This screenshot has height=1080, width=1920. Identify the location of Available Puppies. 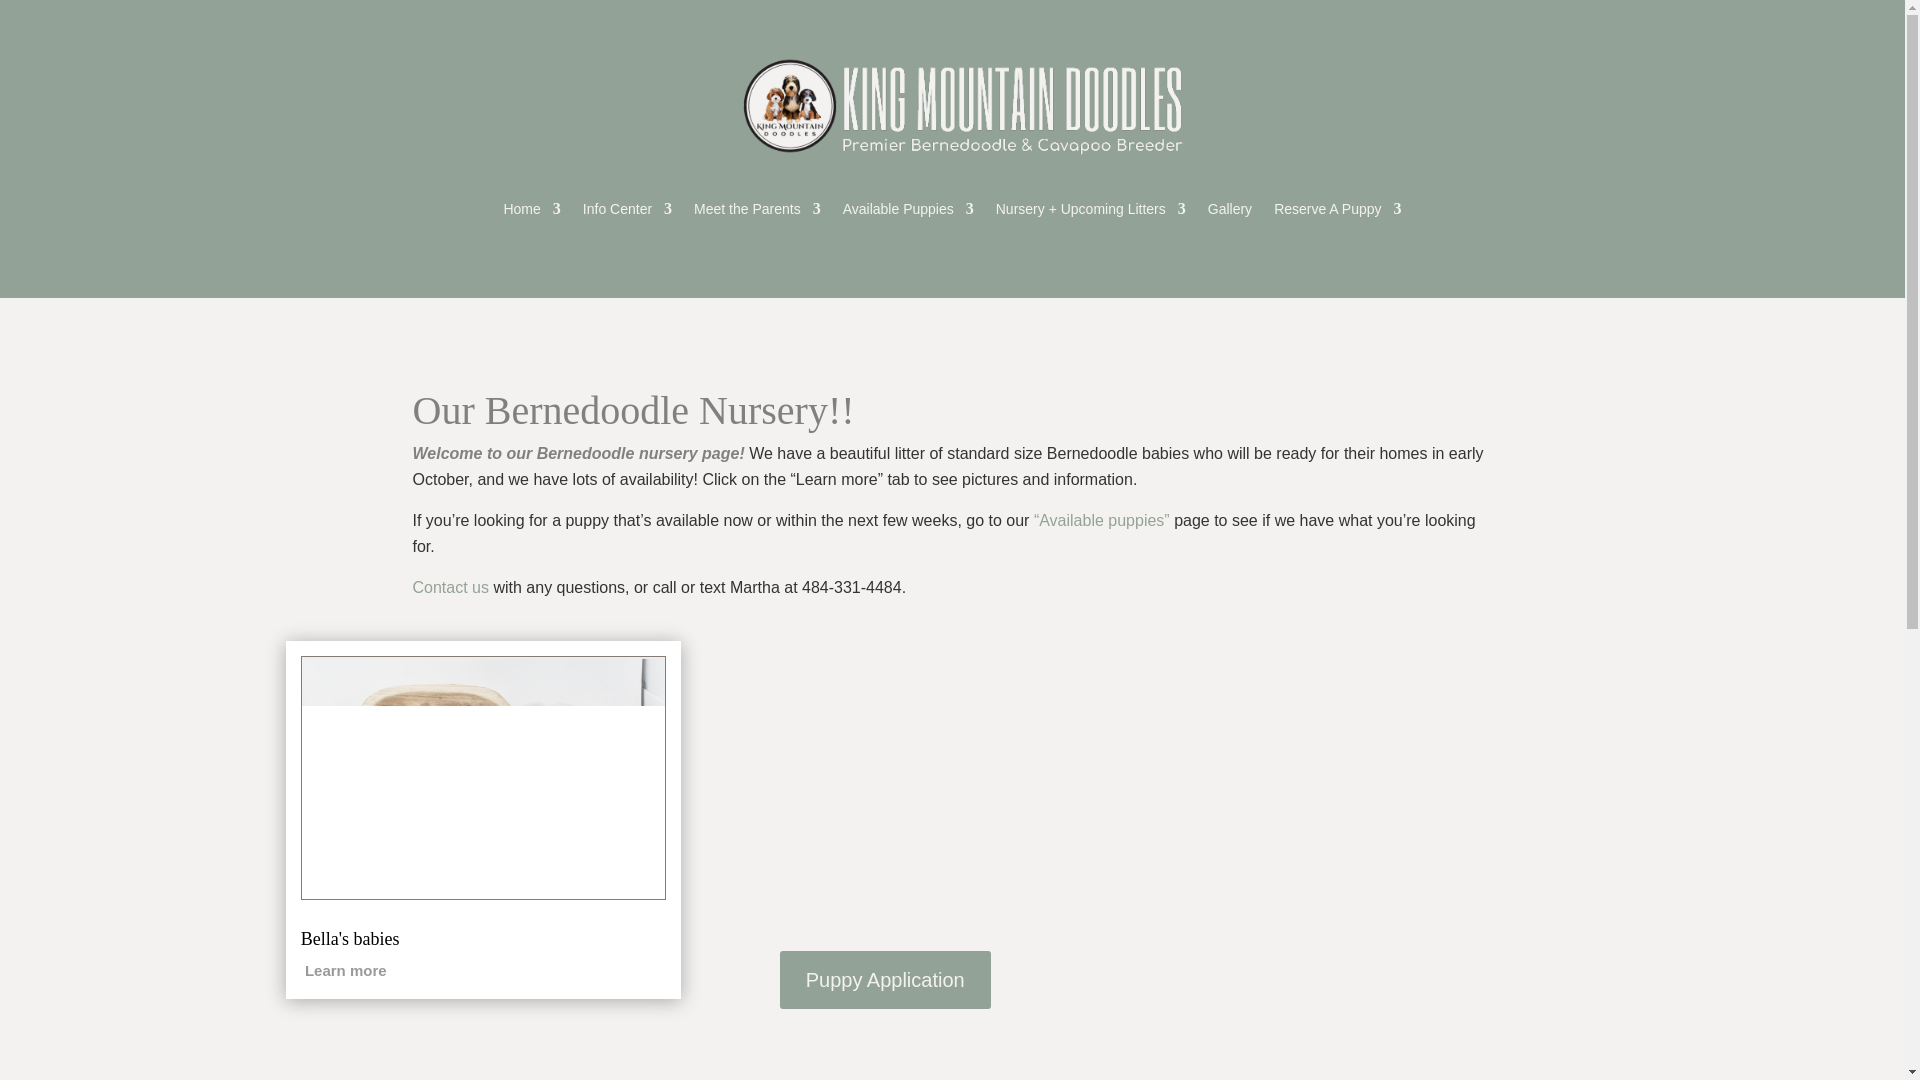
(908, 212).